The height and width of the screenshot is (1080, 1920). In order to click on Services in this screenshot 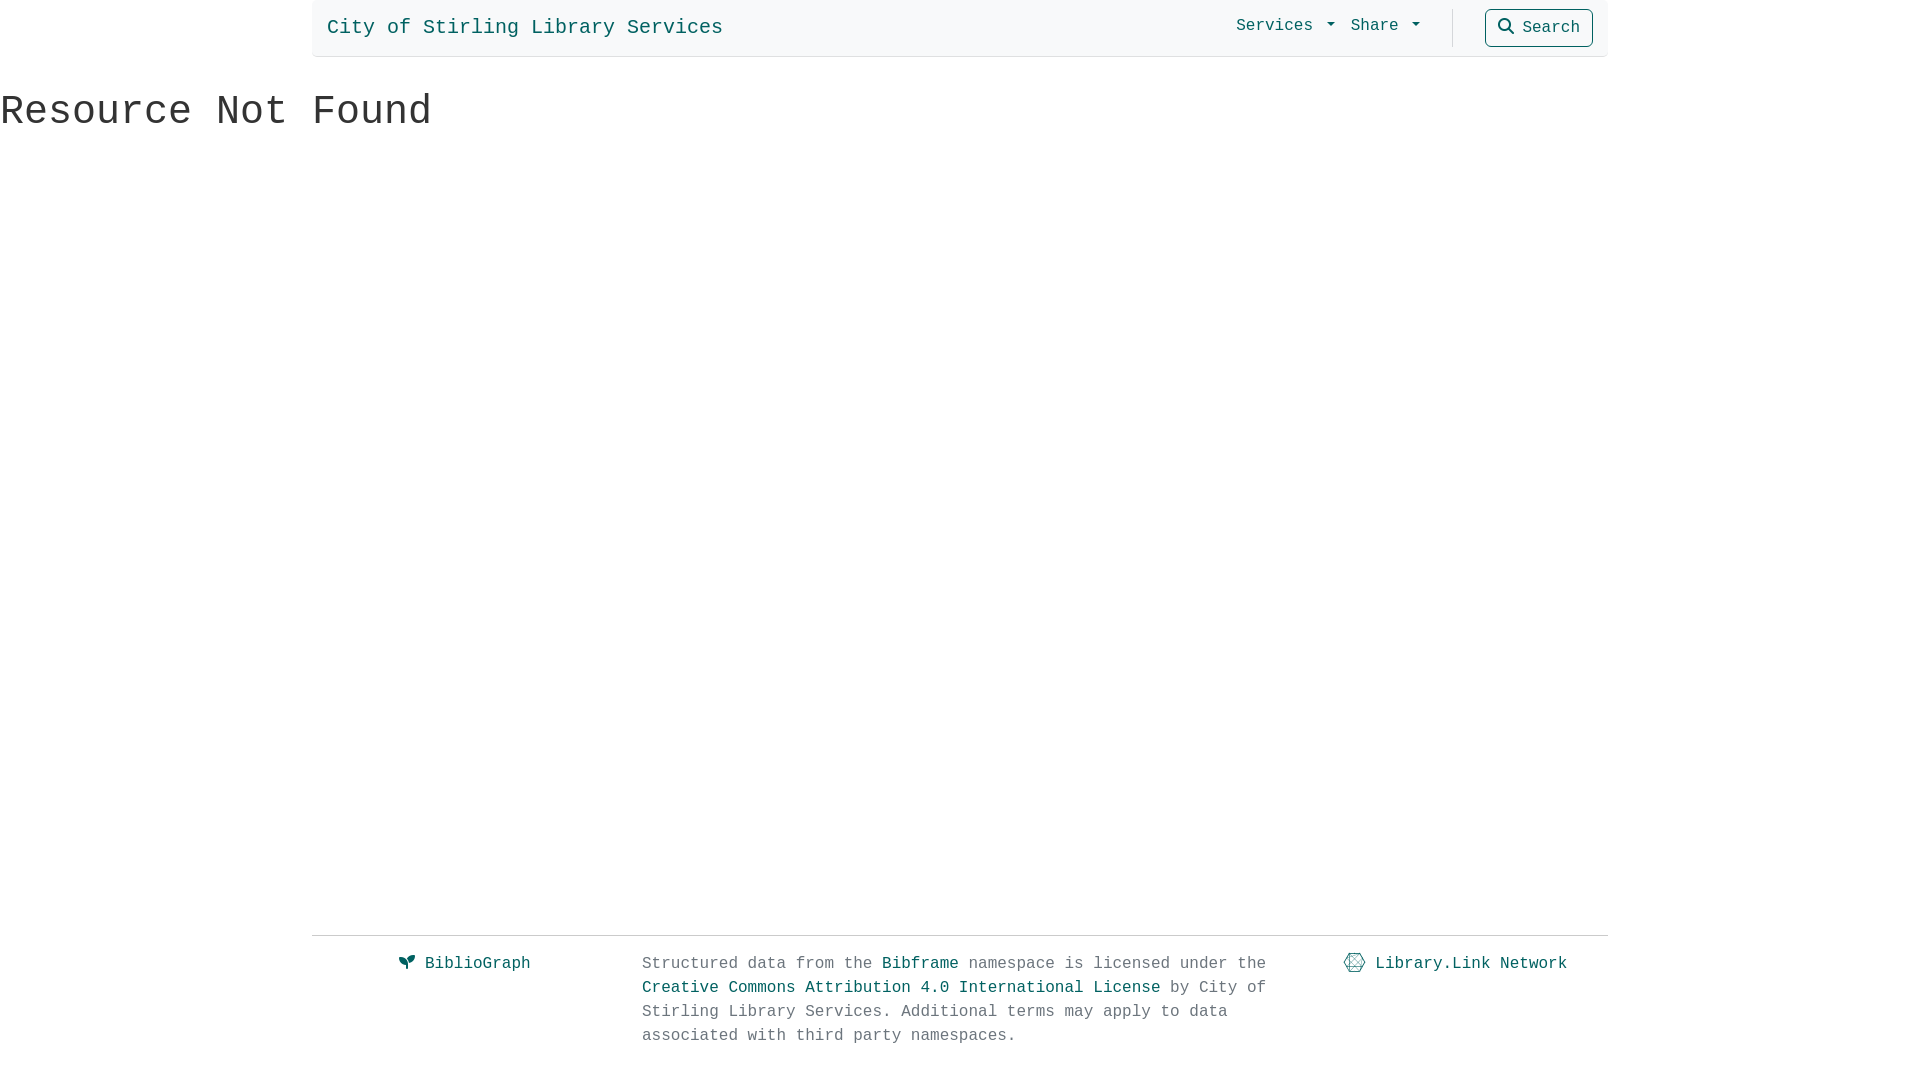, I will do `click(1286, 26)`.